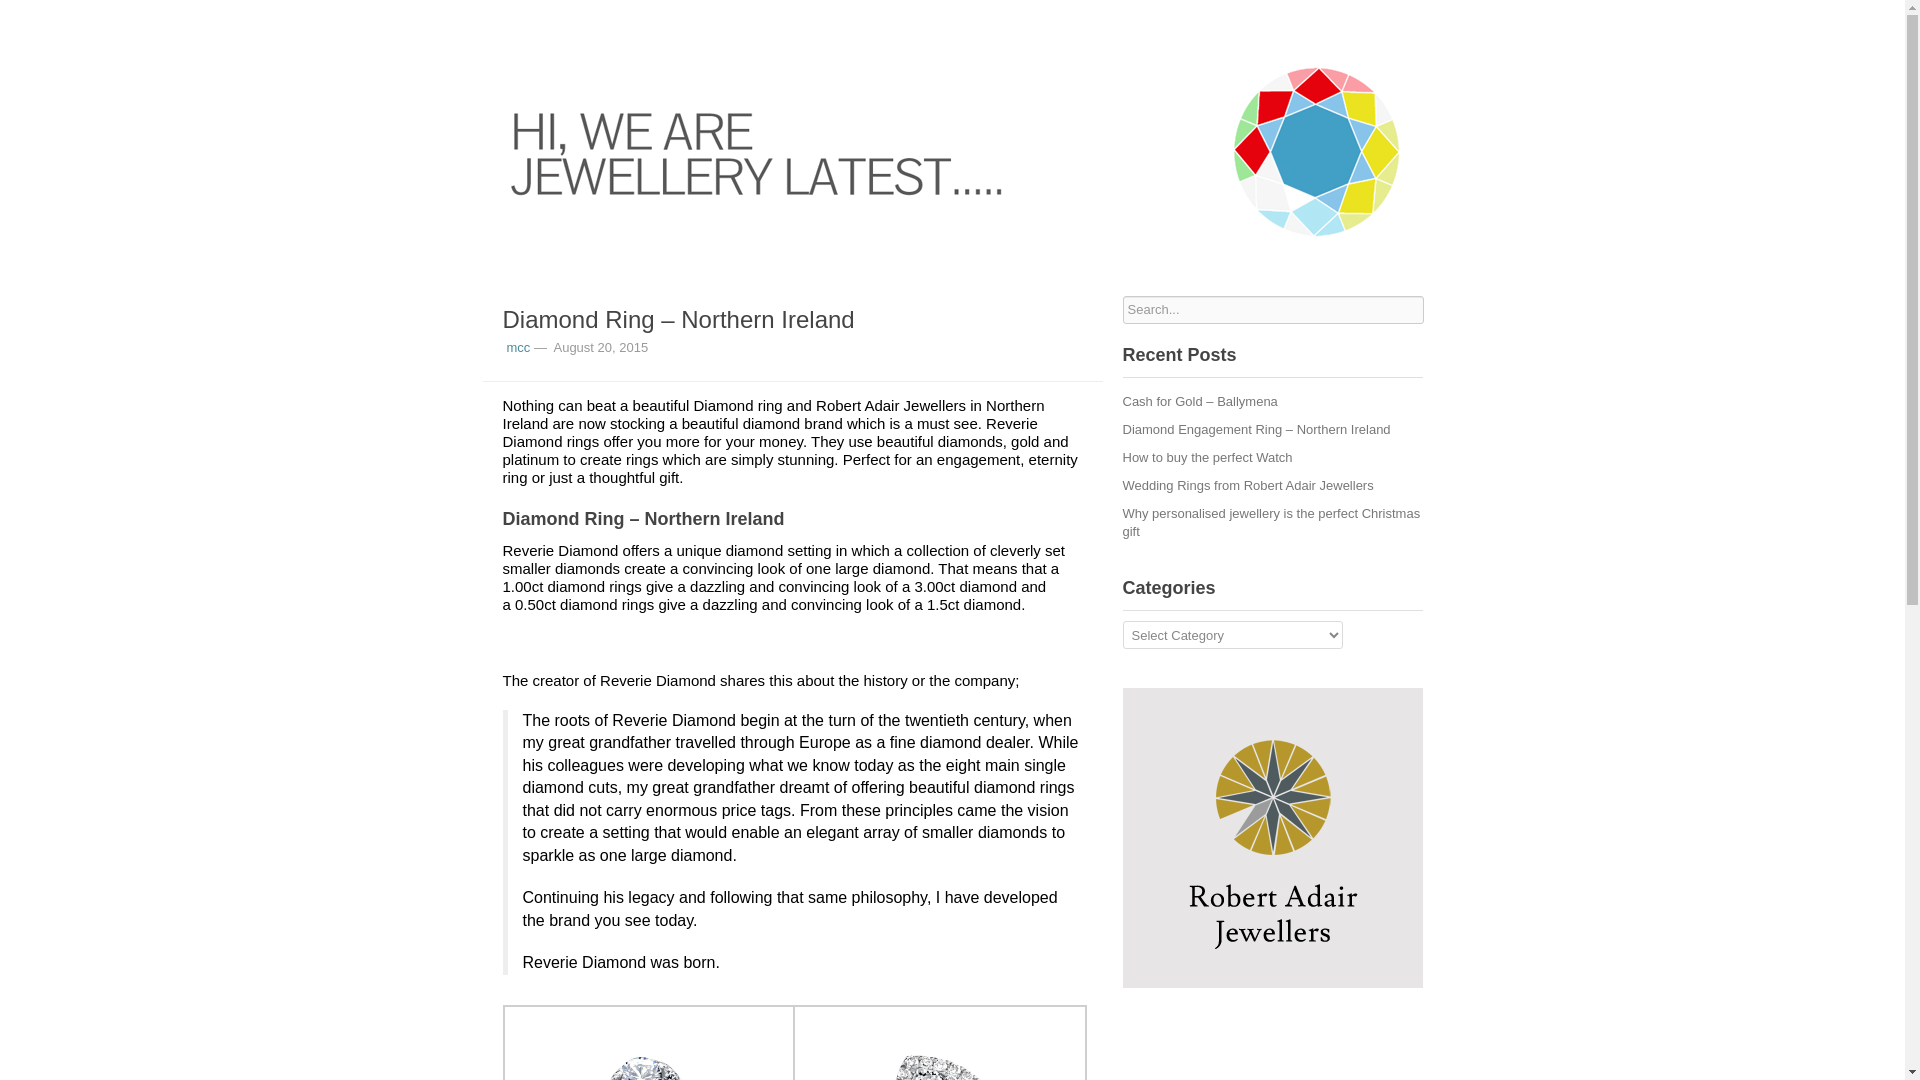 Image resolution: width=1920 pixels, height=1080 pixels. Describe the element at coordinates (1206, 458) in the screenshot. I see `How to buy the perfect Watch` at that location.